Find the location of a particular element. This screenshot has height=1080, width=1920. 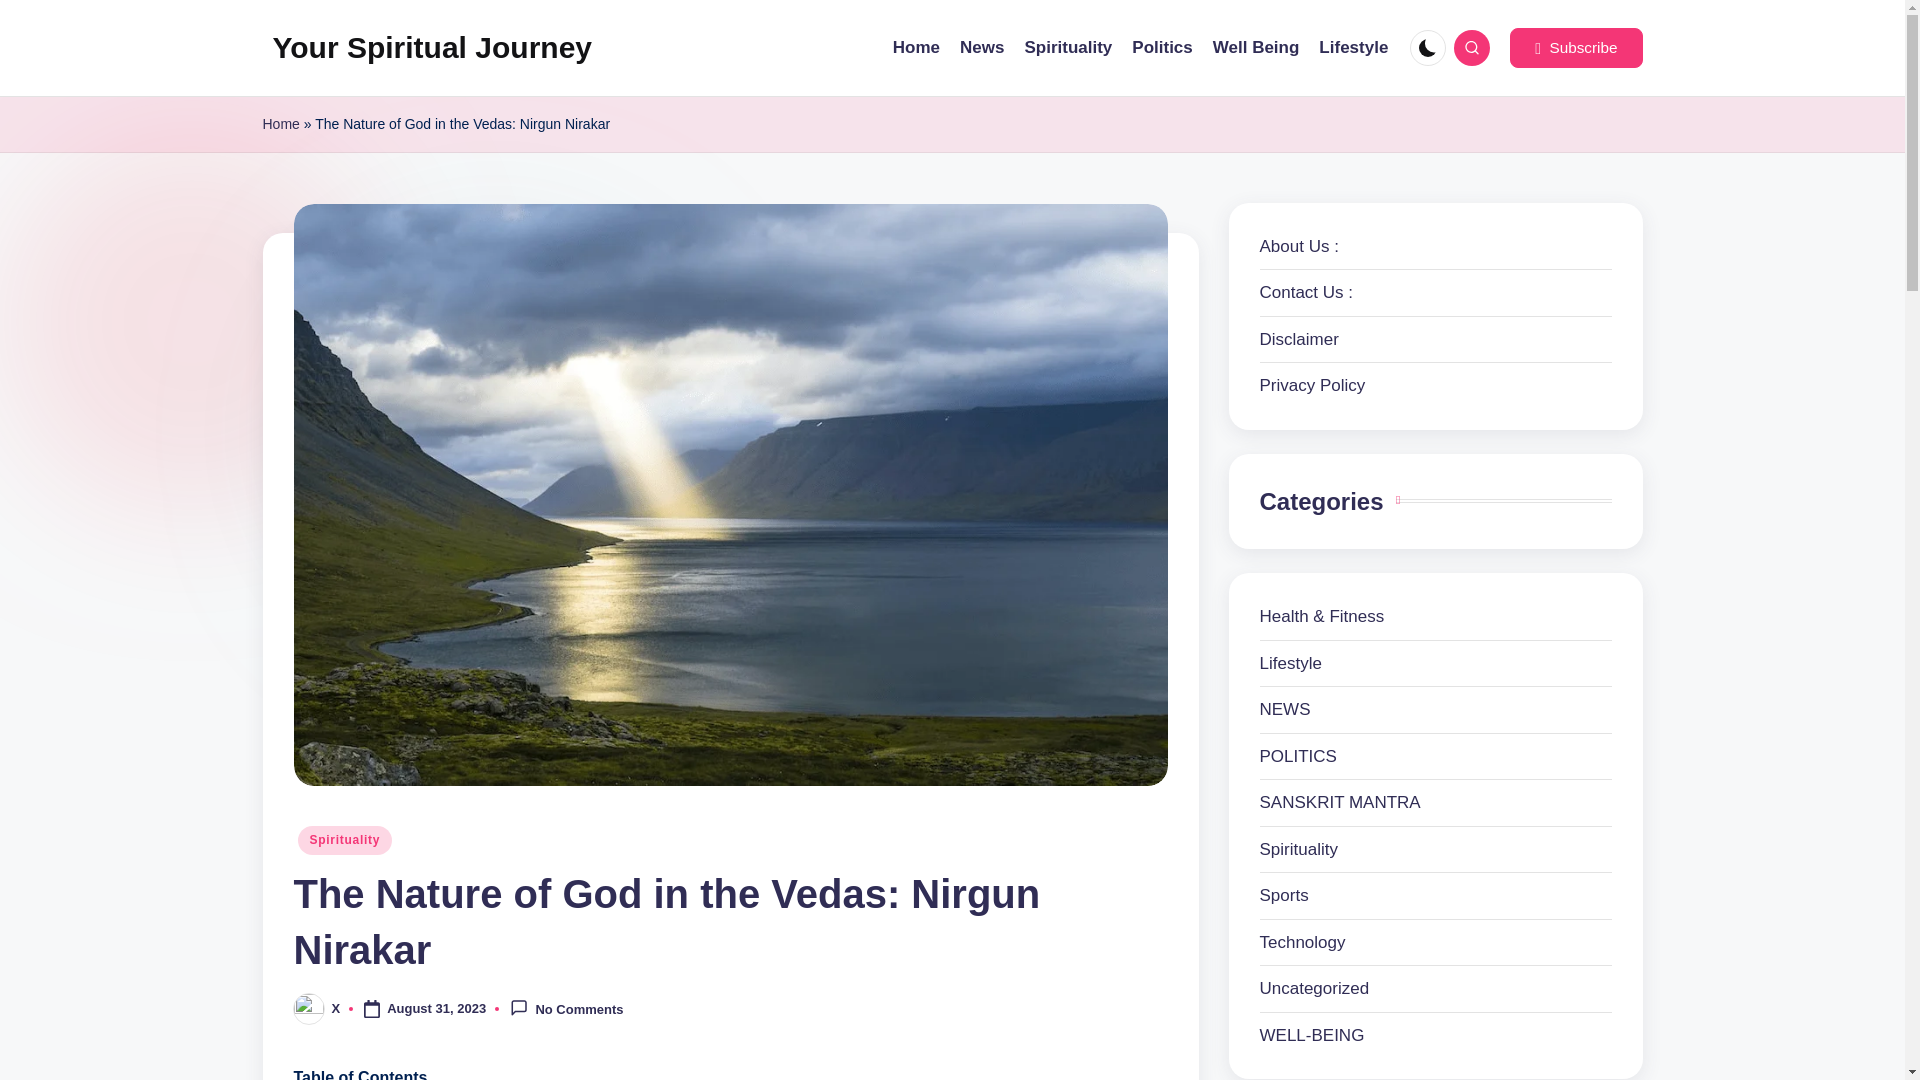

Lifestyle is located at coordinates (1354, 48).